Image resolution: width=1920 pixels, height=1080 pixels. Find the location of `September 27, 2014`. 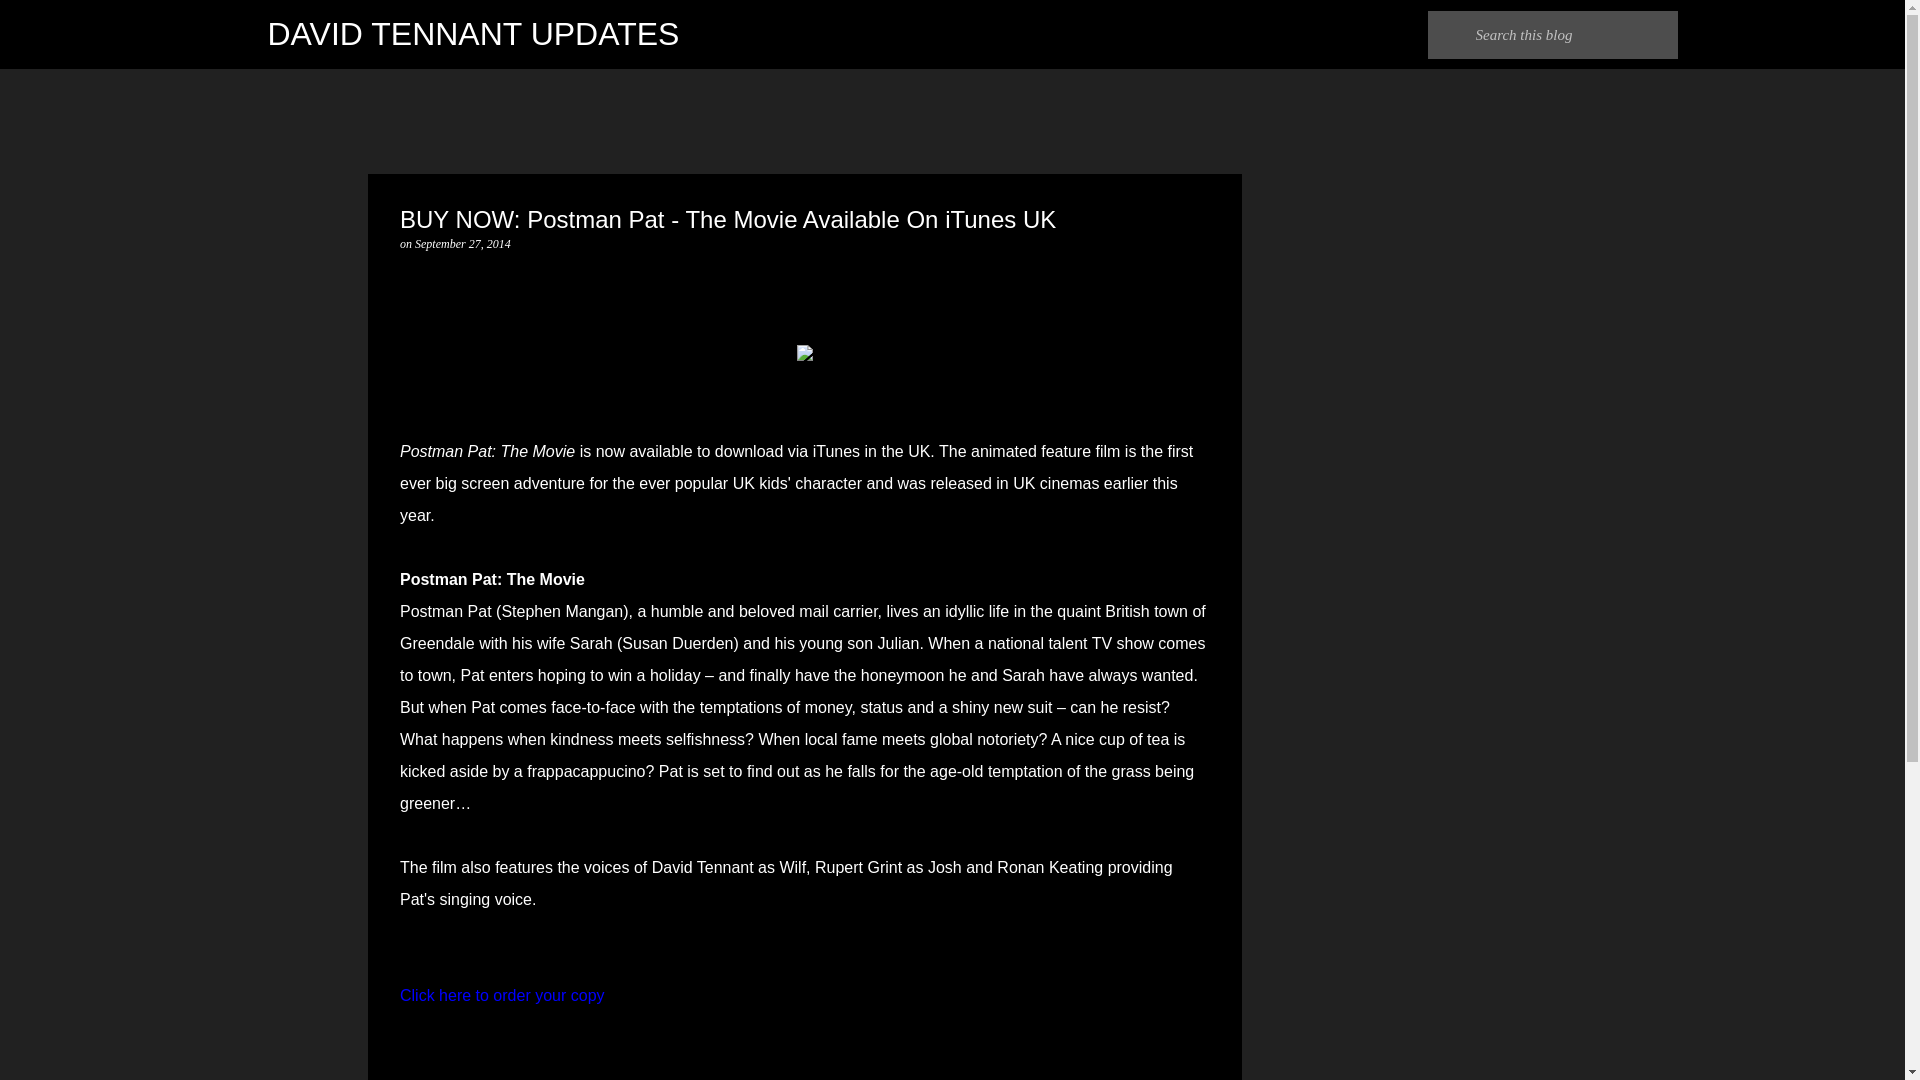

September 27, 2014 is located at coordinates (462, 243).